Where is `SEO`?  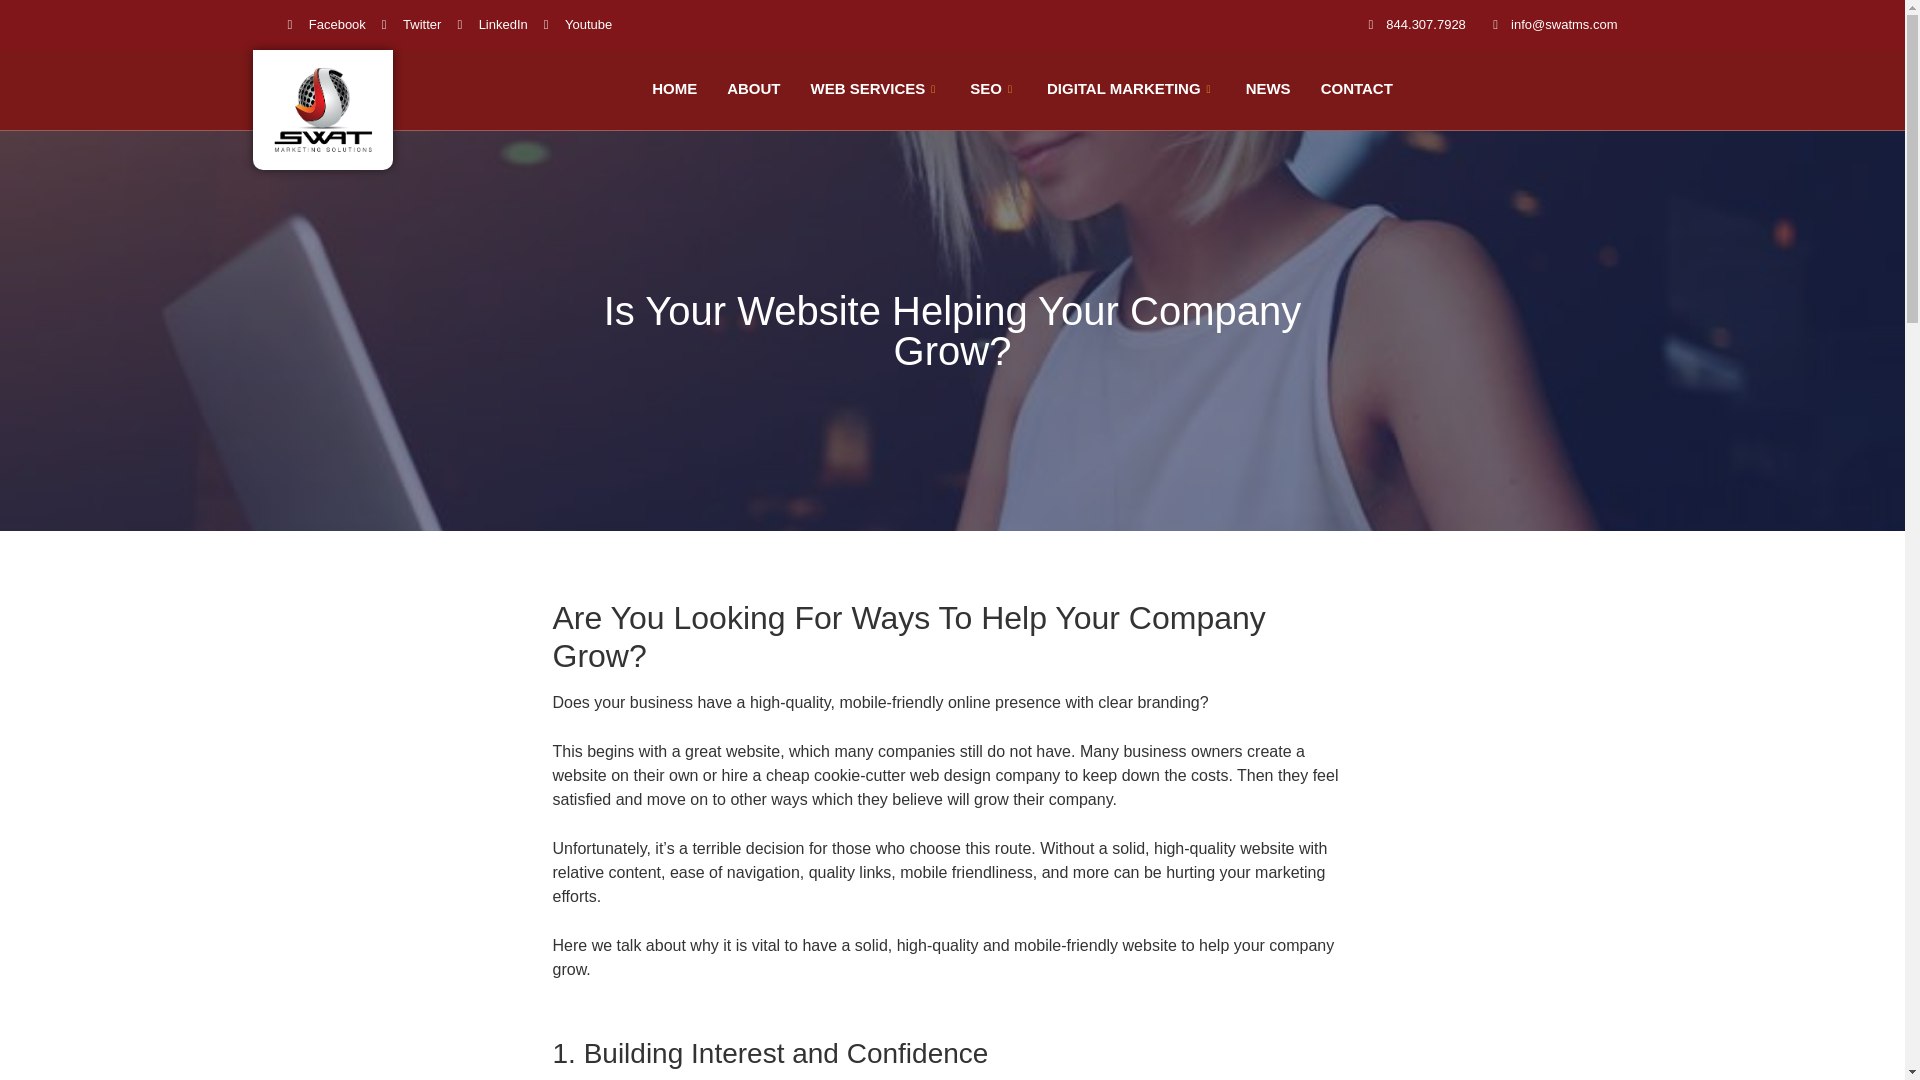
SEO is located at coordinates (993, 90).